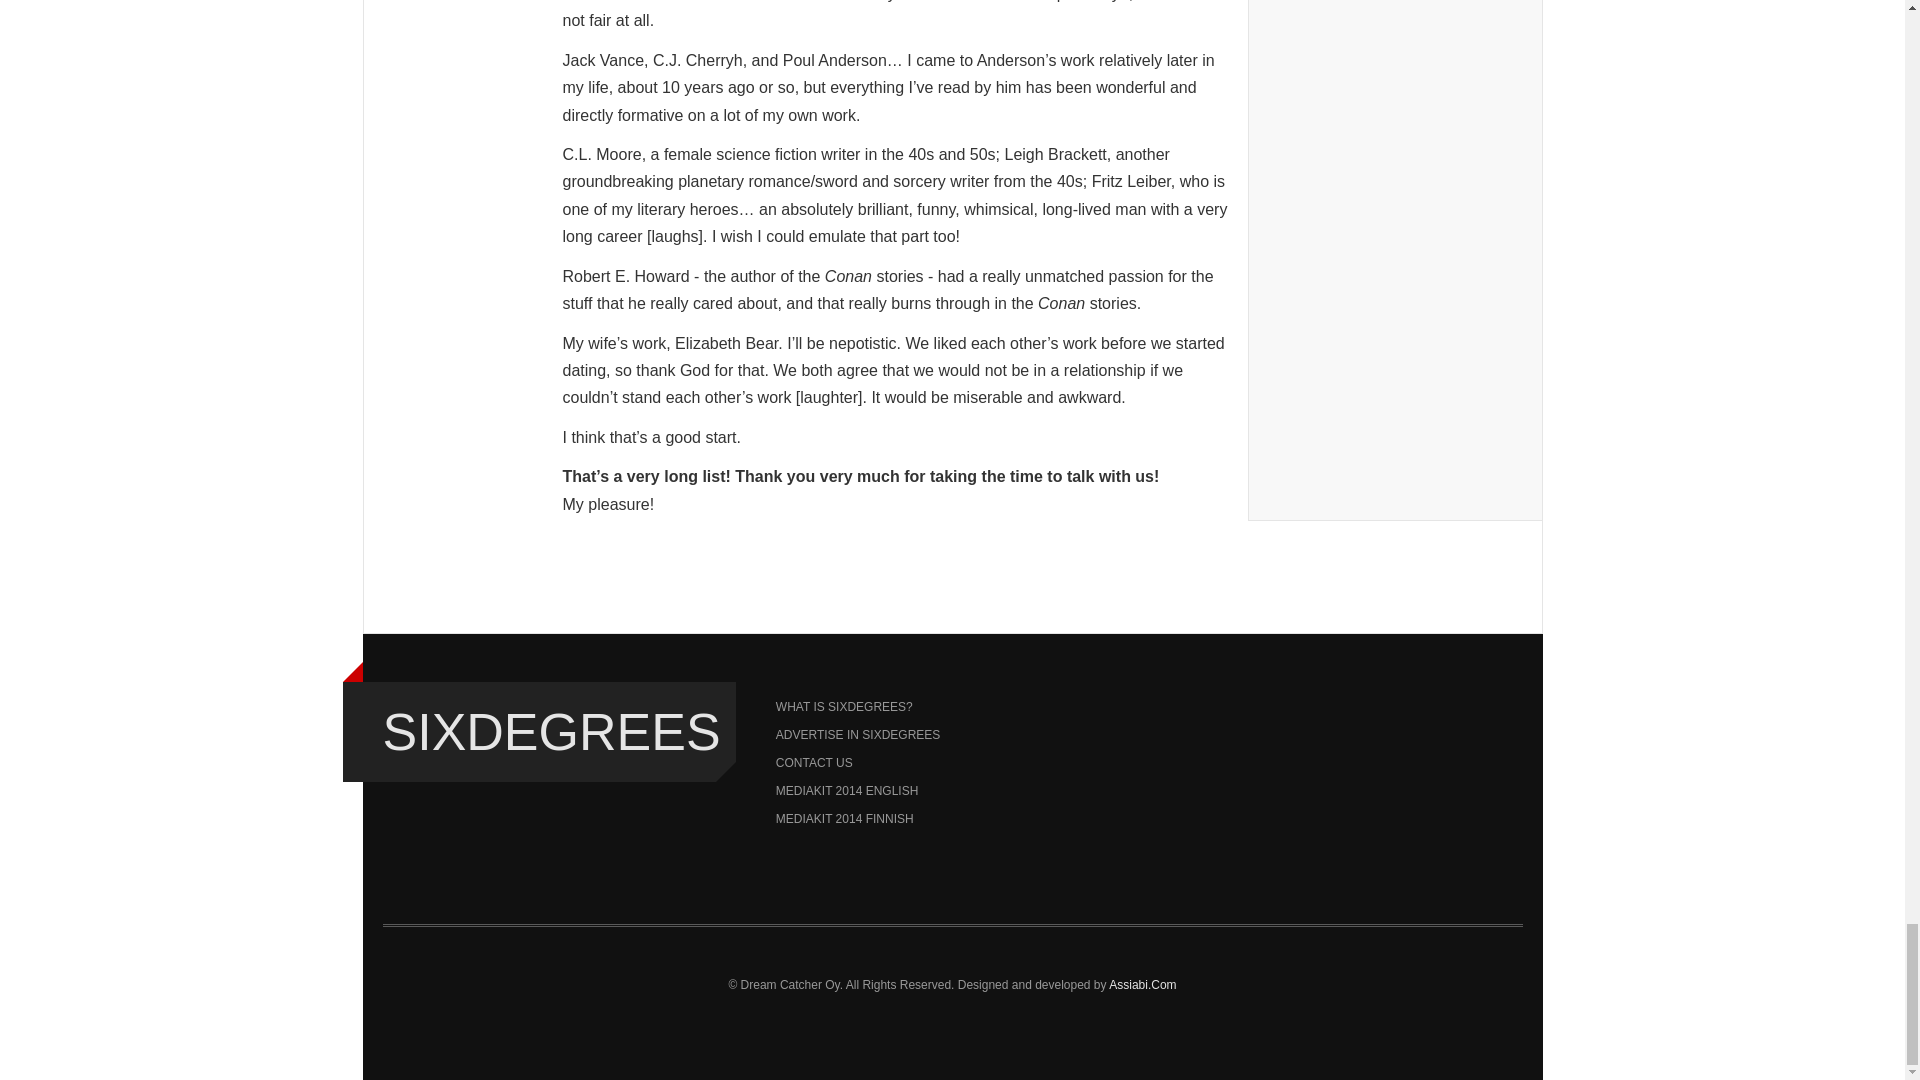 This screenshot has height=1080, width=1920. Describe the element at coordinates (952, 735) in the screenshot. I see `ADVERTISE IN SIXDEGREES` at that location.